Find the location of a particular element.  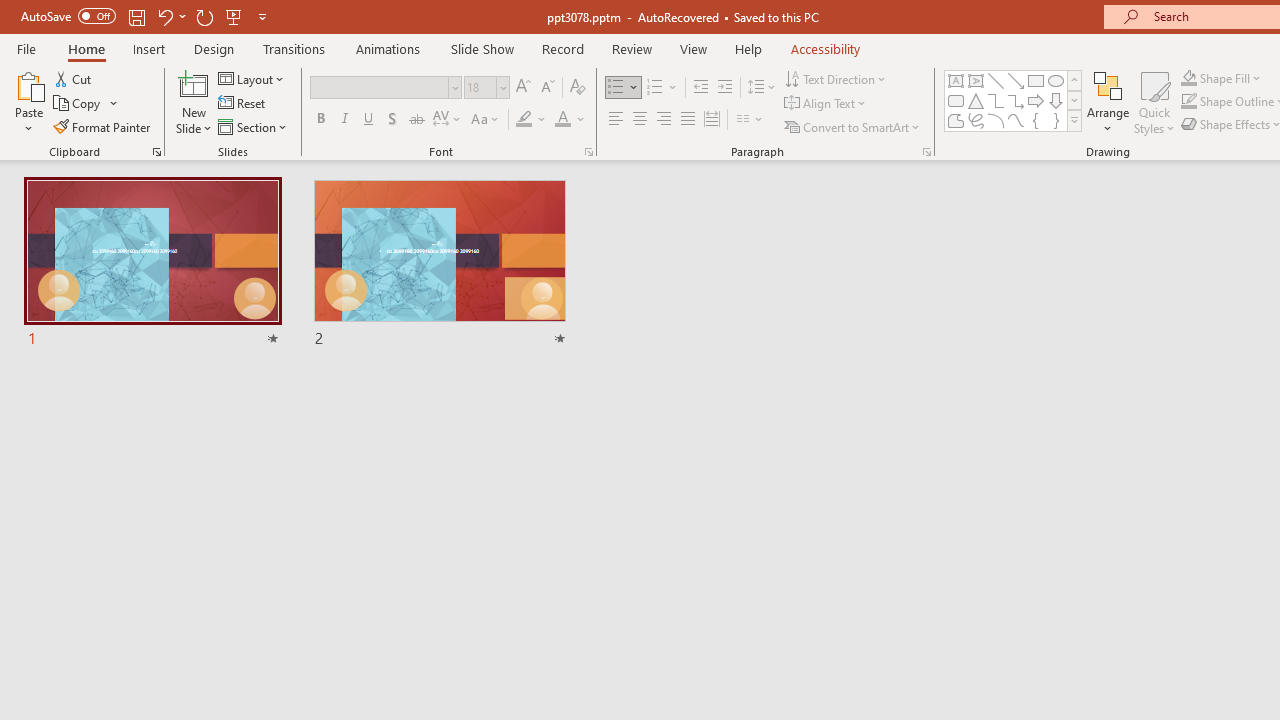

Connector: Elbow is located at coordinates (996, 100).